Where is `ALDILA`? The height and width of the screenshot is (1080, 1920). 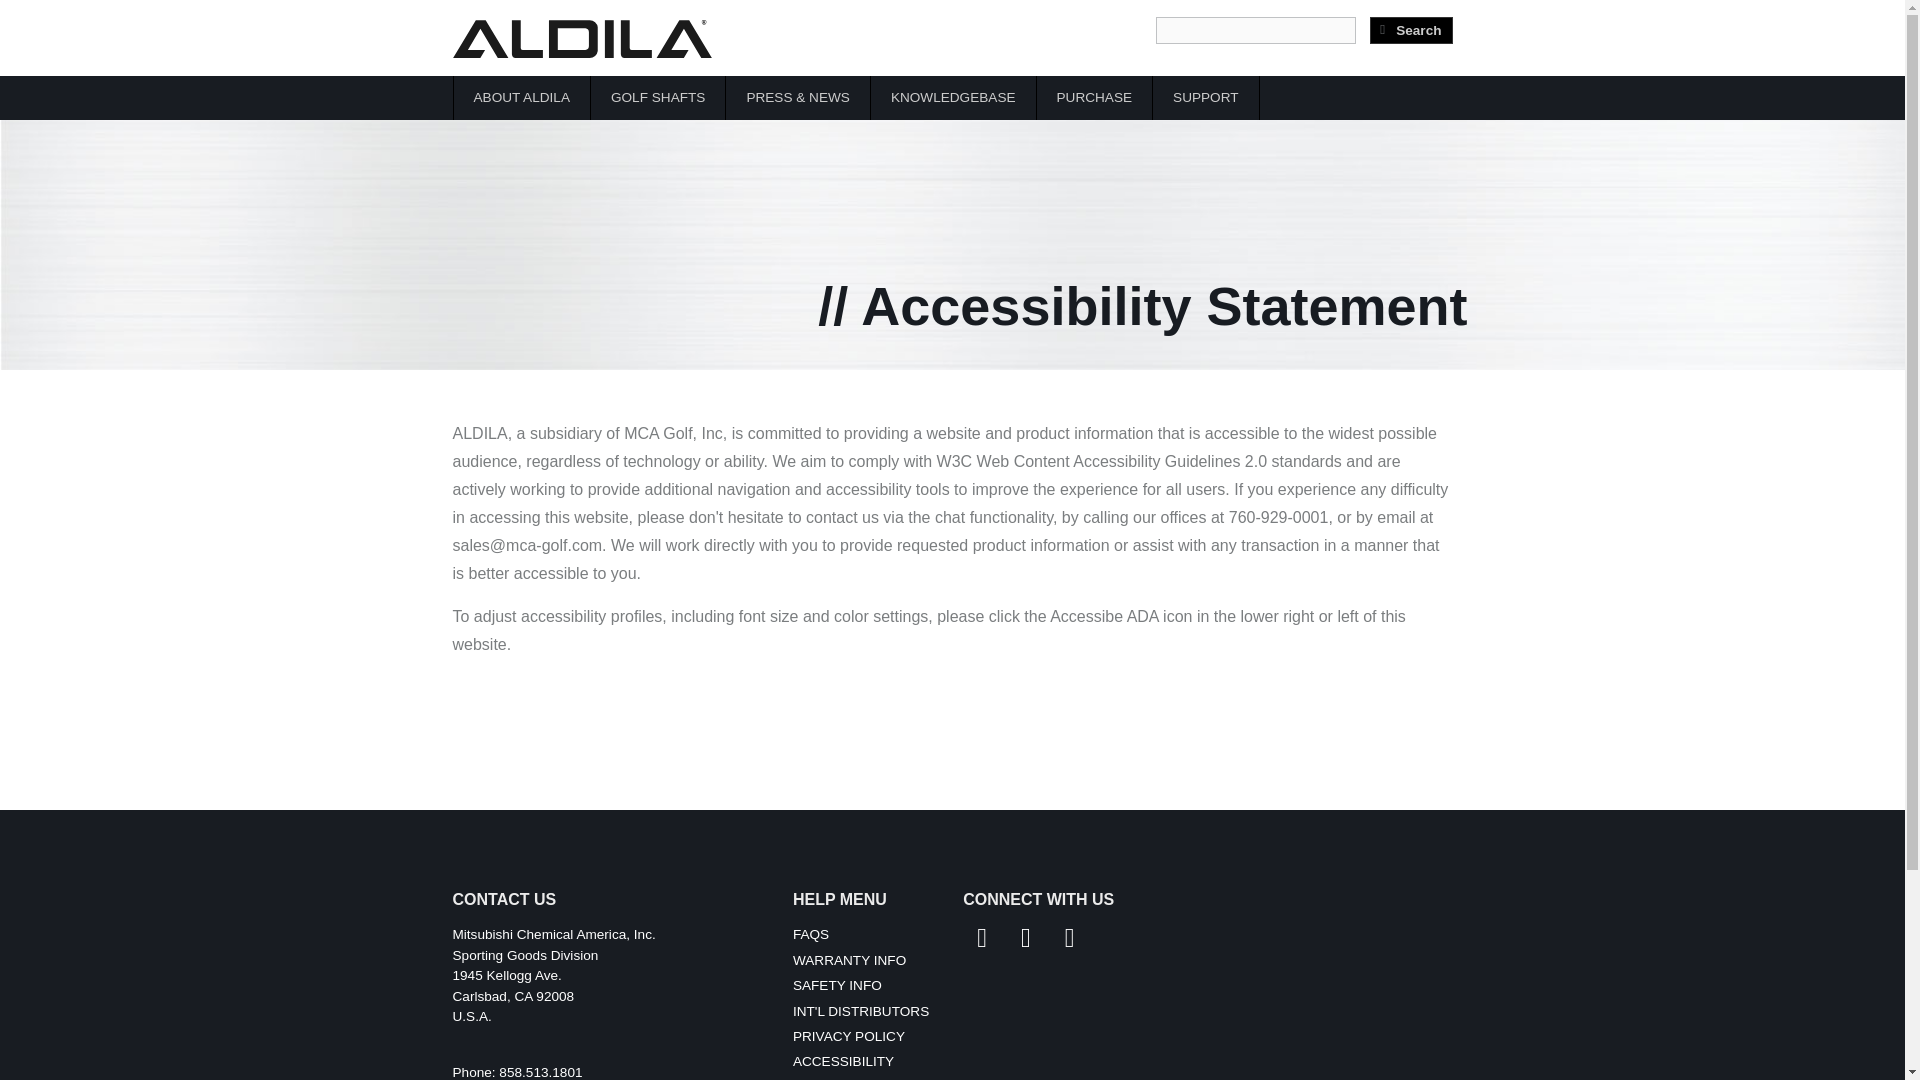
ALDILA is located at coordinates (1205, 97).